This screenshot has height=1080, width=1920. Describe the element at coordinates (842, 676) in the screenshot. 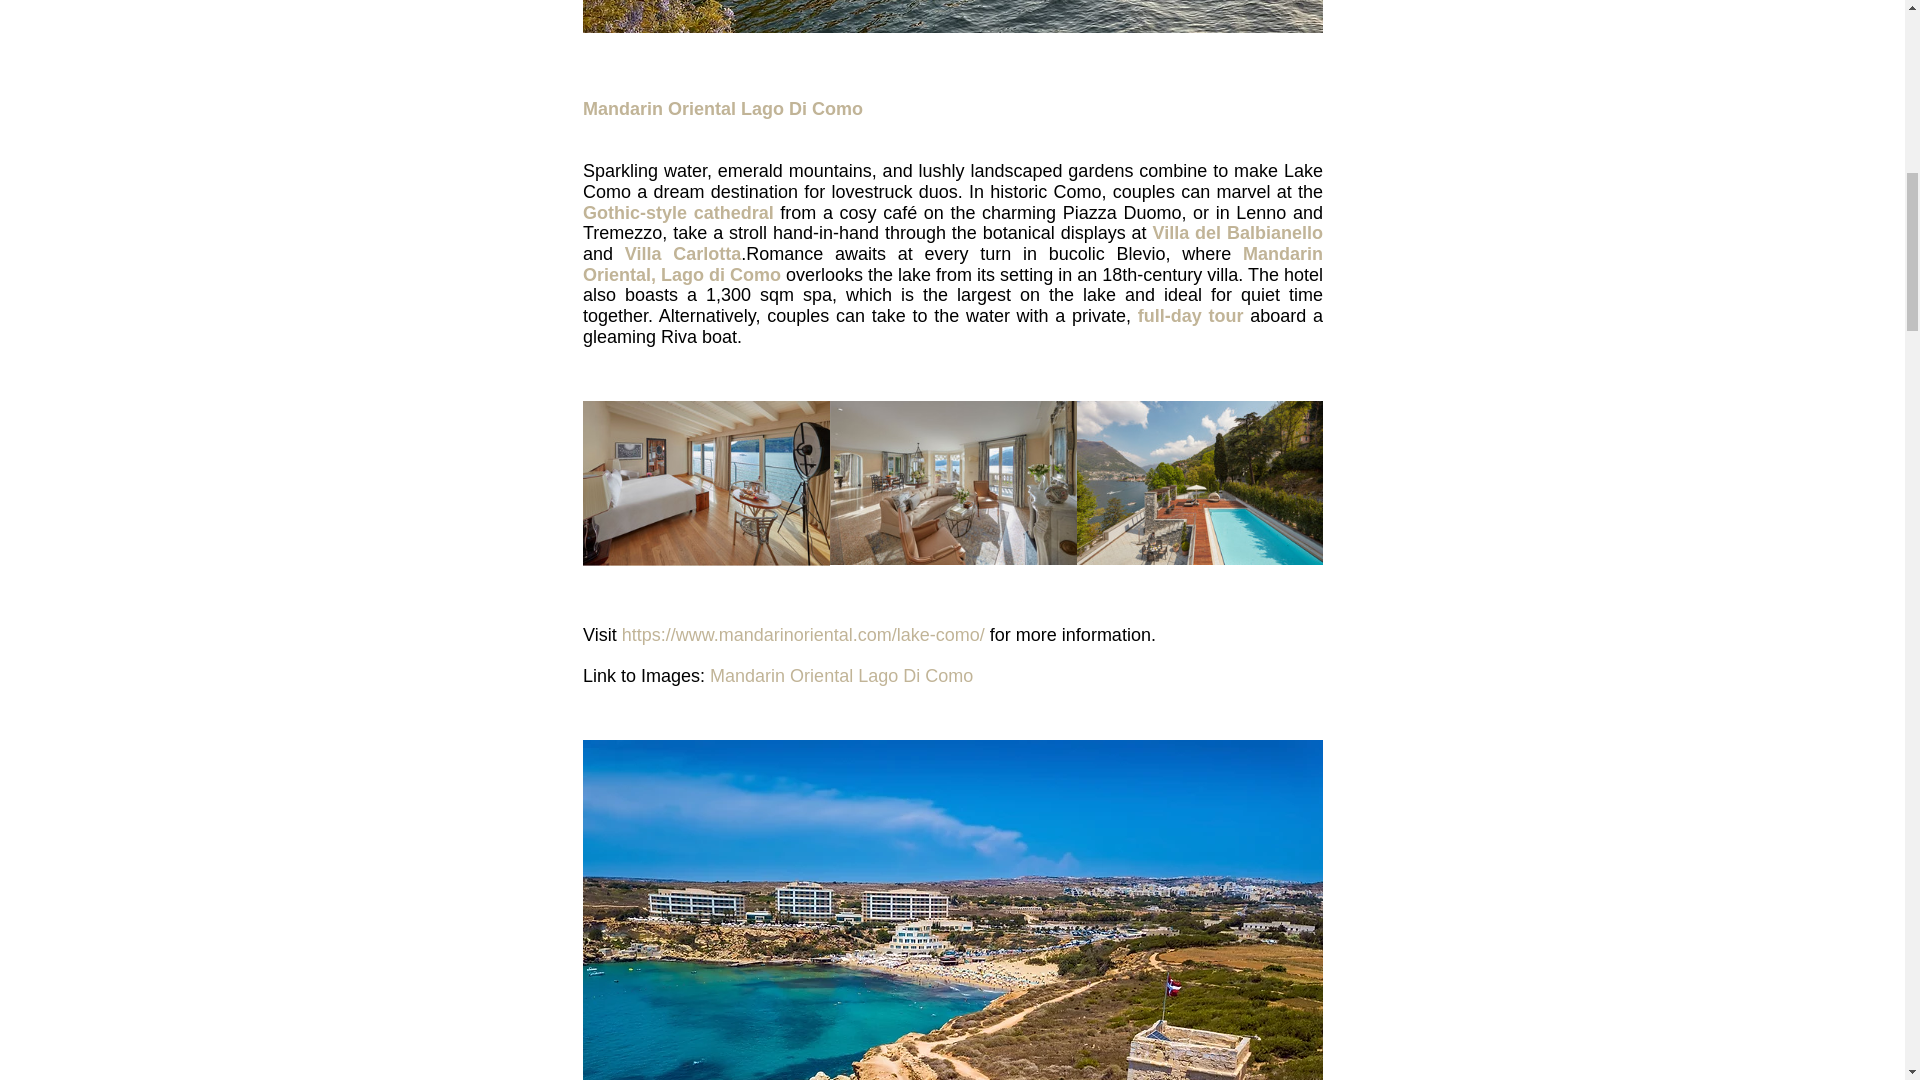

I see `Mandarin Oriental Lago Di Como` at that location.